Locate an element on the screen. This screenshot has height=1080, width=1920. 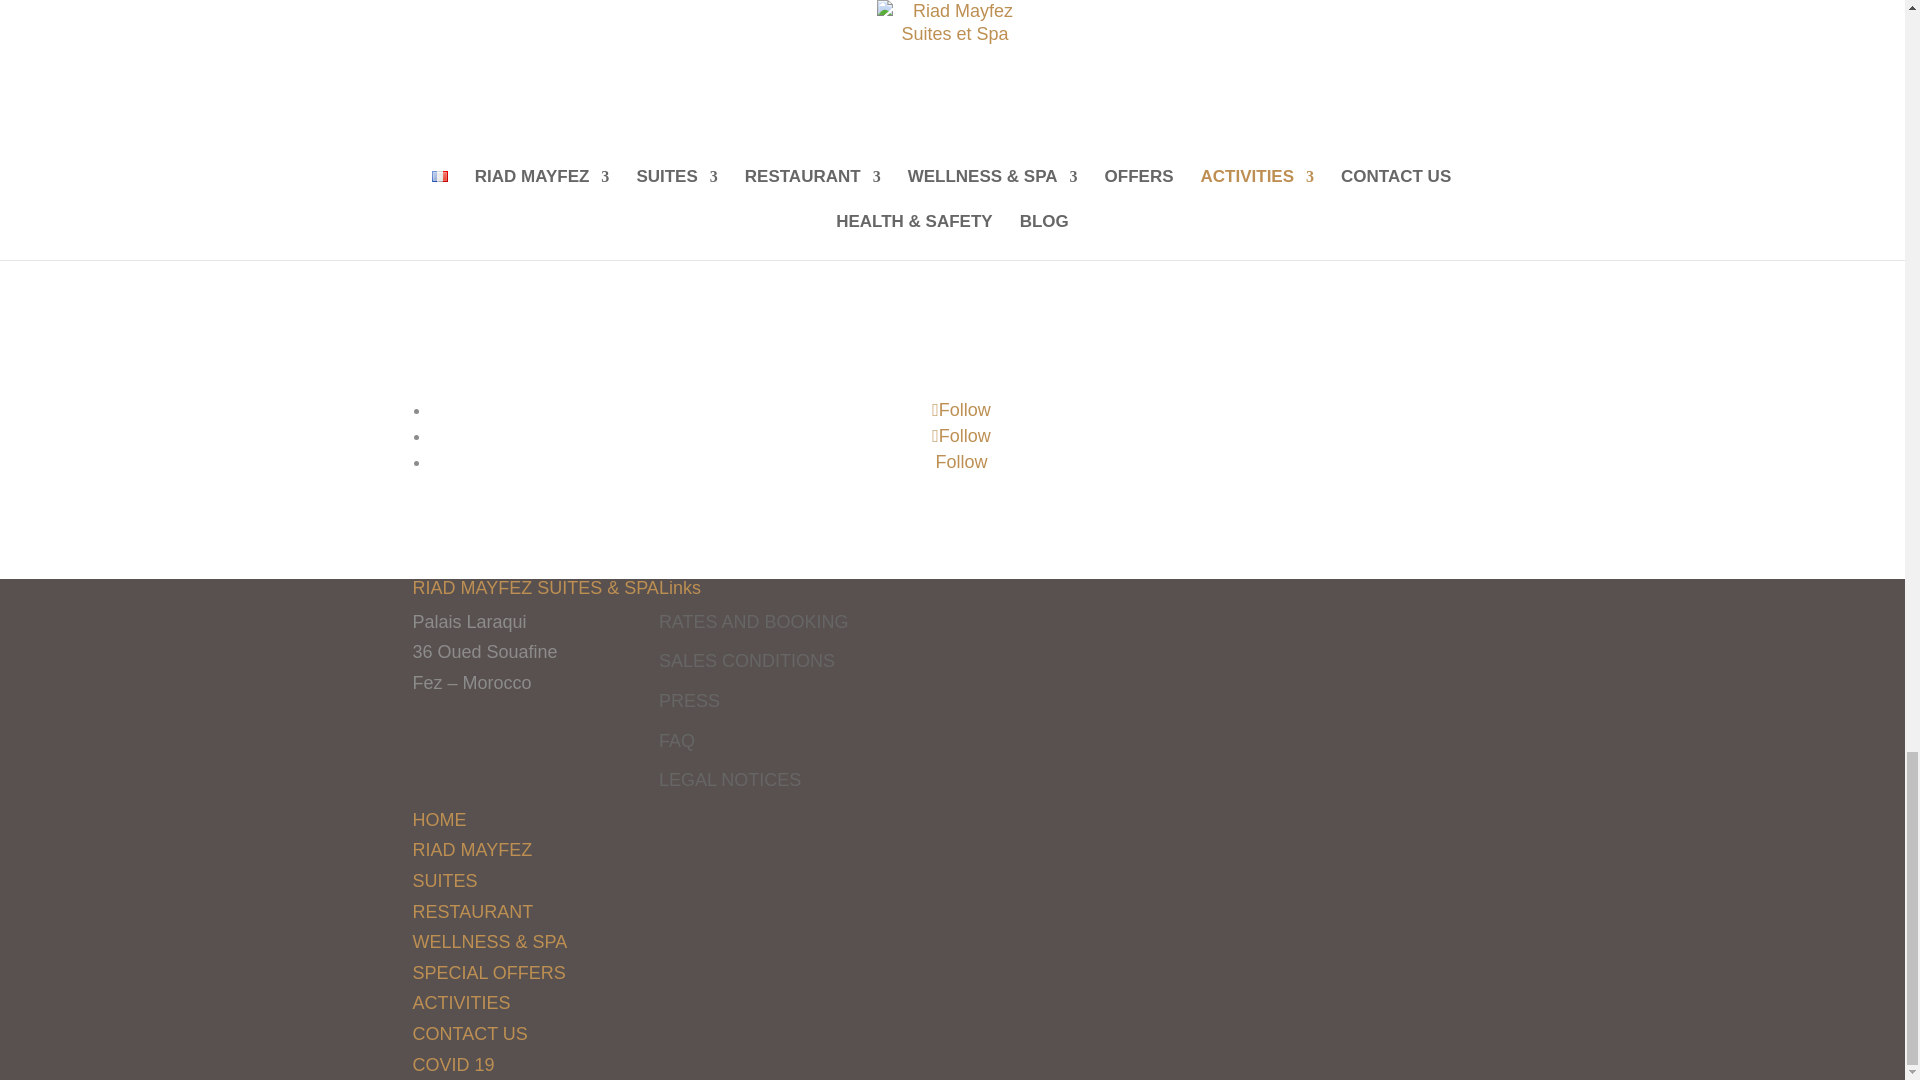
Follow on LinkedIn is located at coordinates (960, 462).